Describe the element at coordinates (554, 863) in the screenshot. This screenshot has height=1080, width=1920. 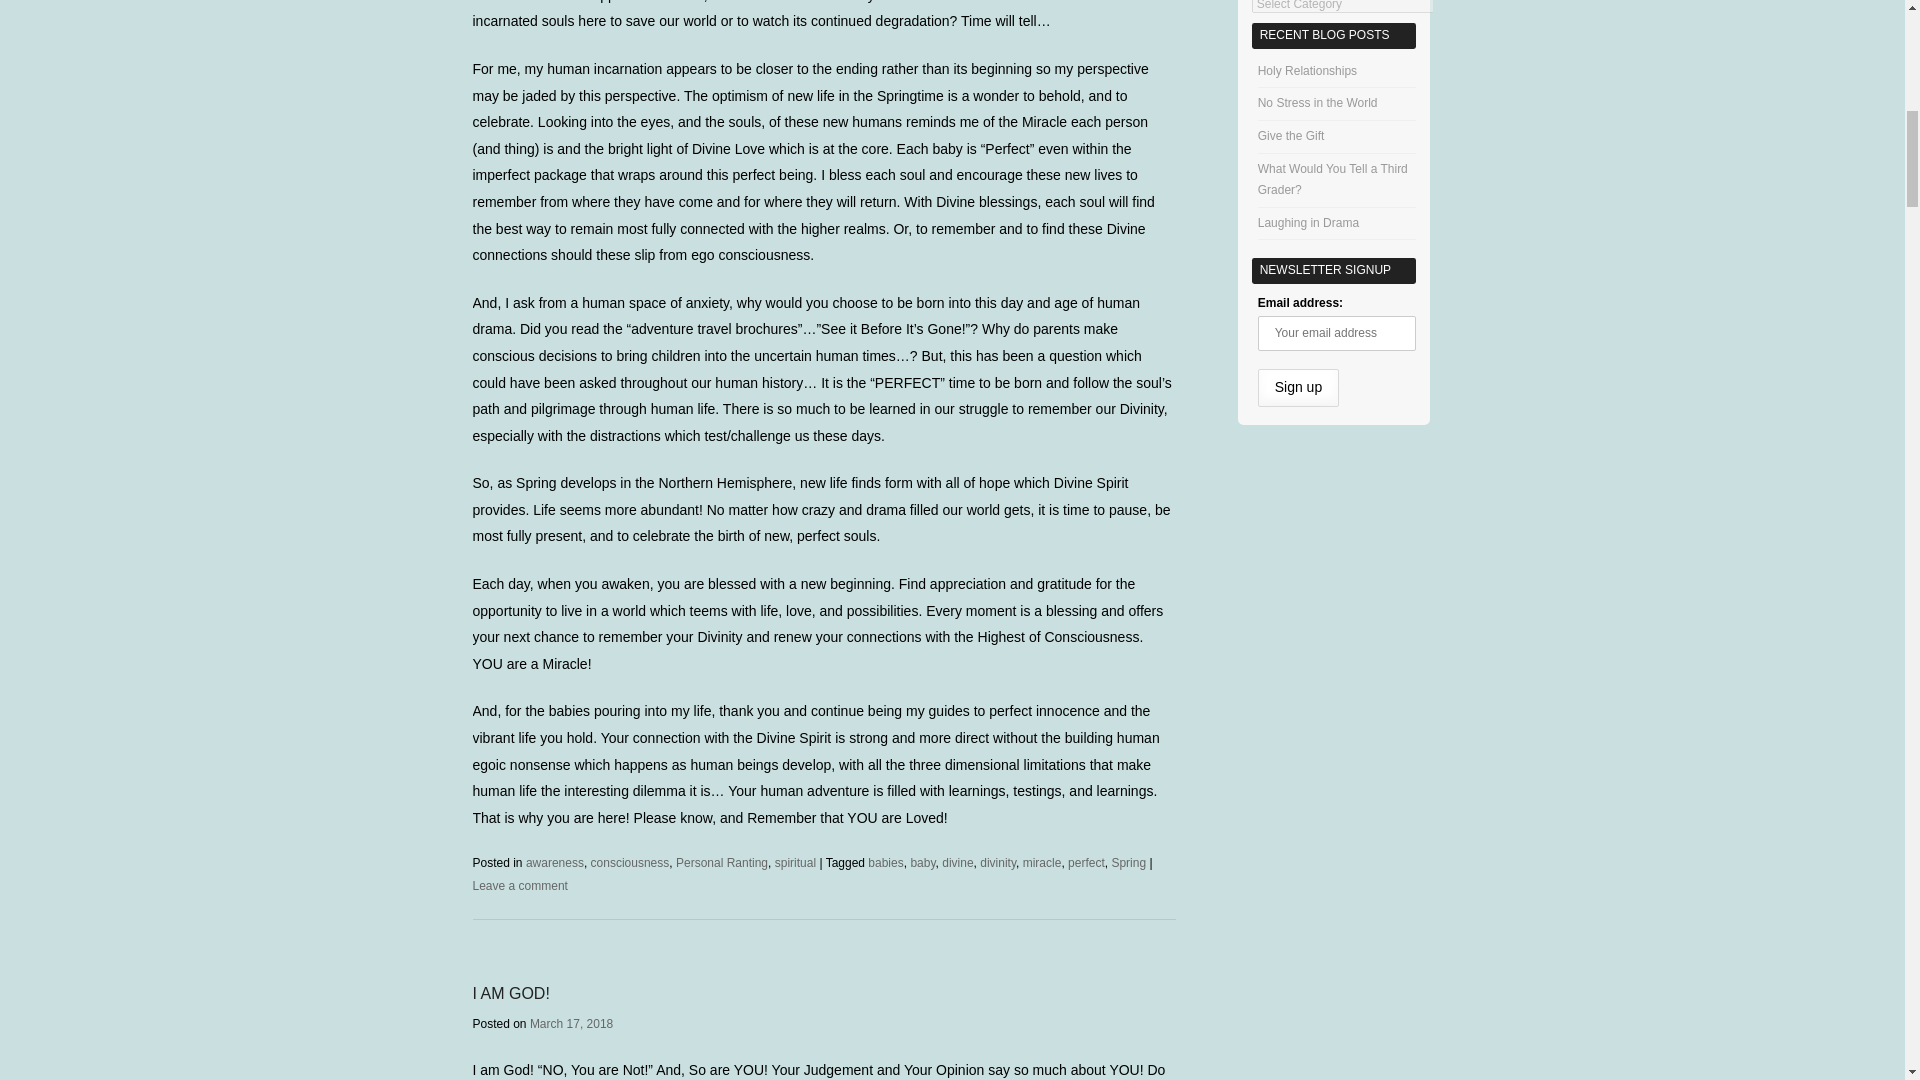
I see `awareness` at that location.